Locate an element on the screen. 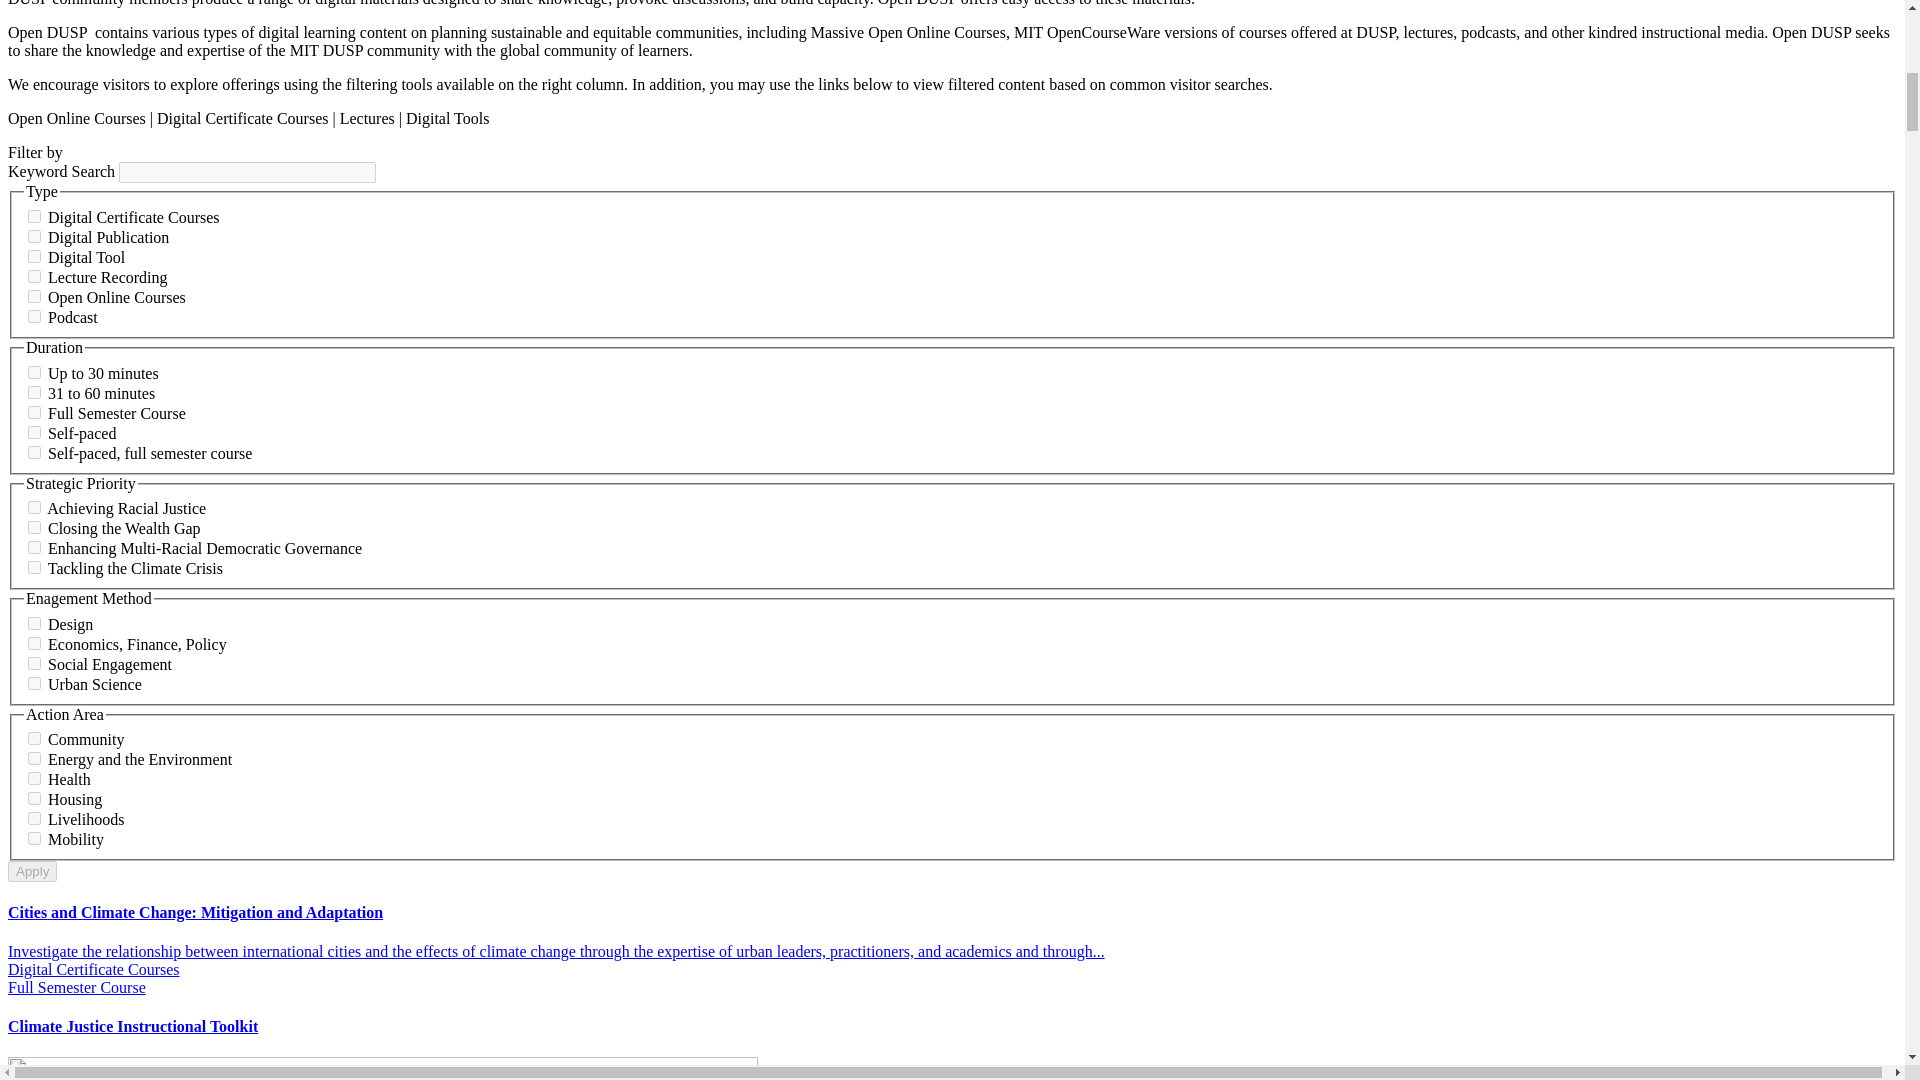 The height and width of the screenshot is (1080, 1920). 54 is located at coordinates (34, 548).